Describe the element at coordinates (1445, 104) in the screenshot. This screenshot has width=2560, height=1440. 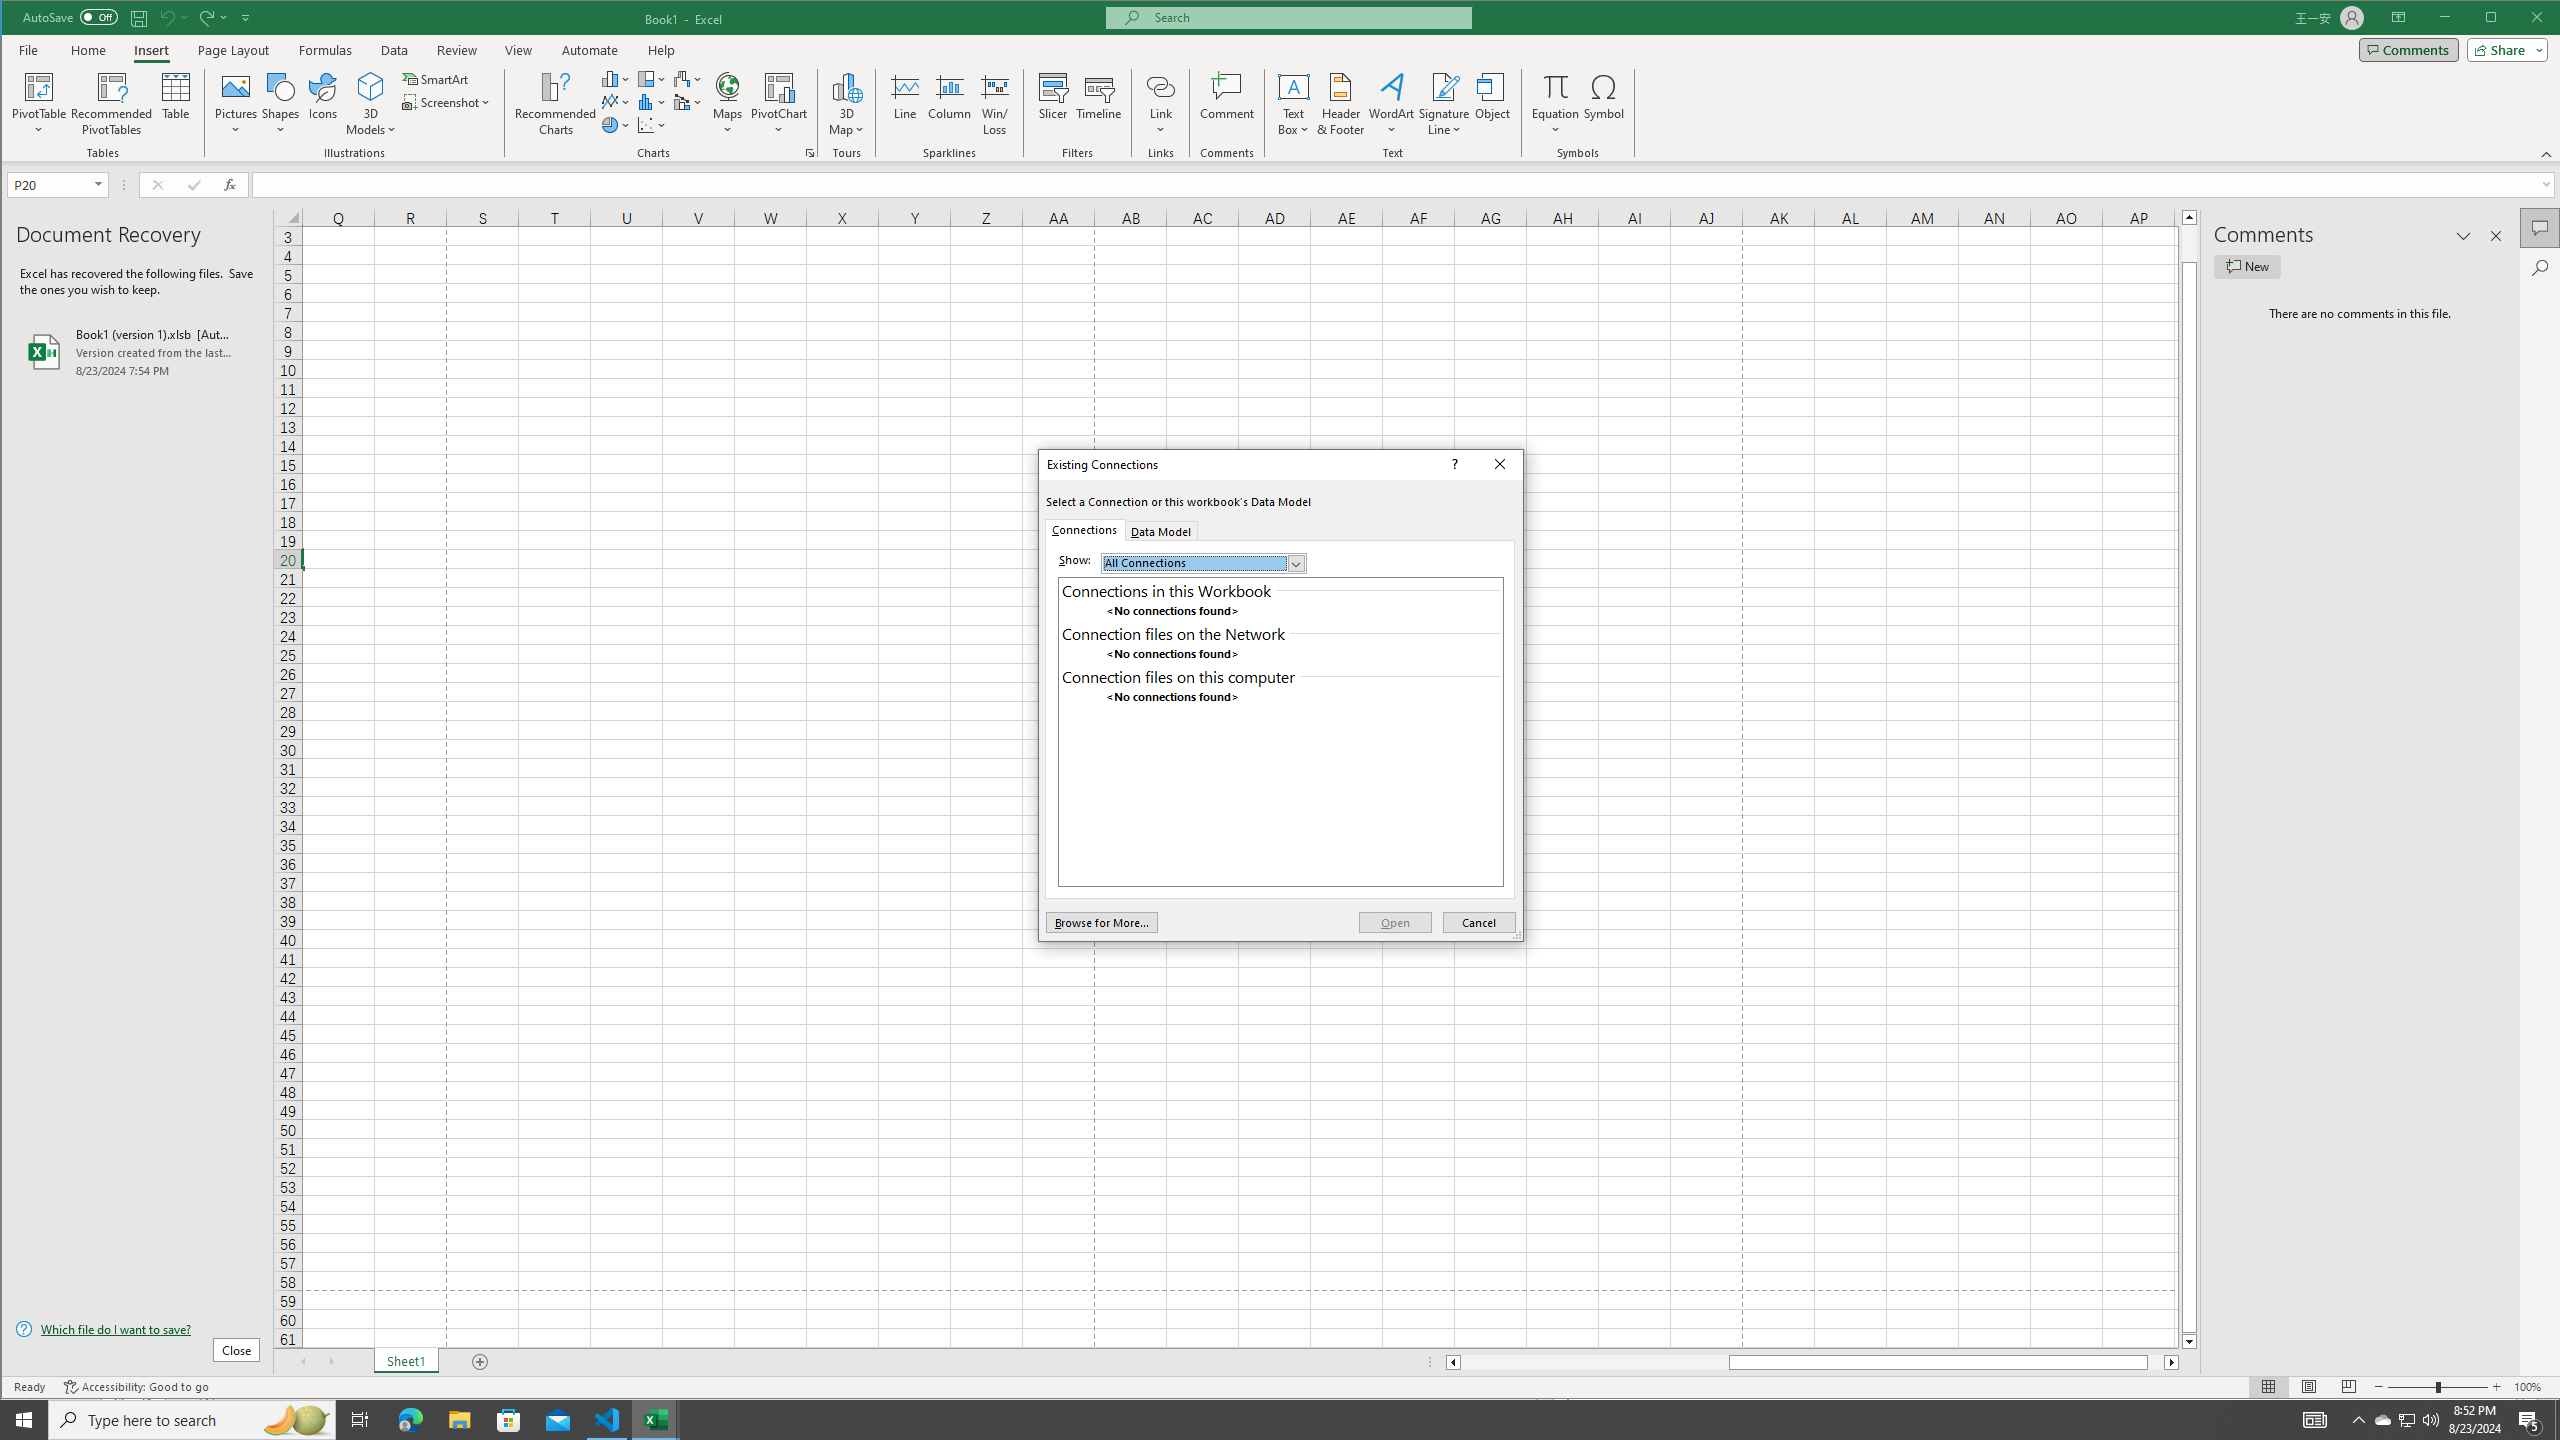
I see `Signature Line` at that location.